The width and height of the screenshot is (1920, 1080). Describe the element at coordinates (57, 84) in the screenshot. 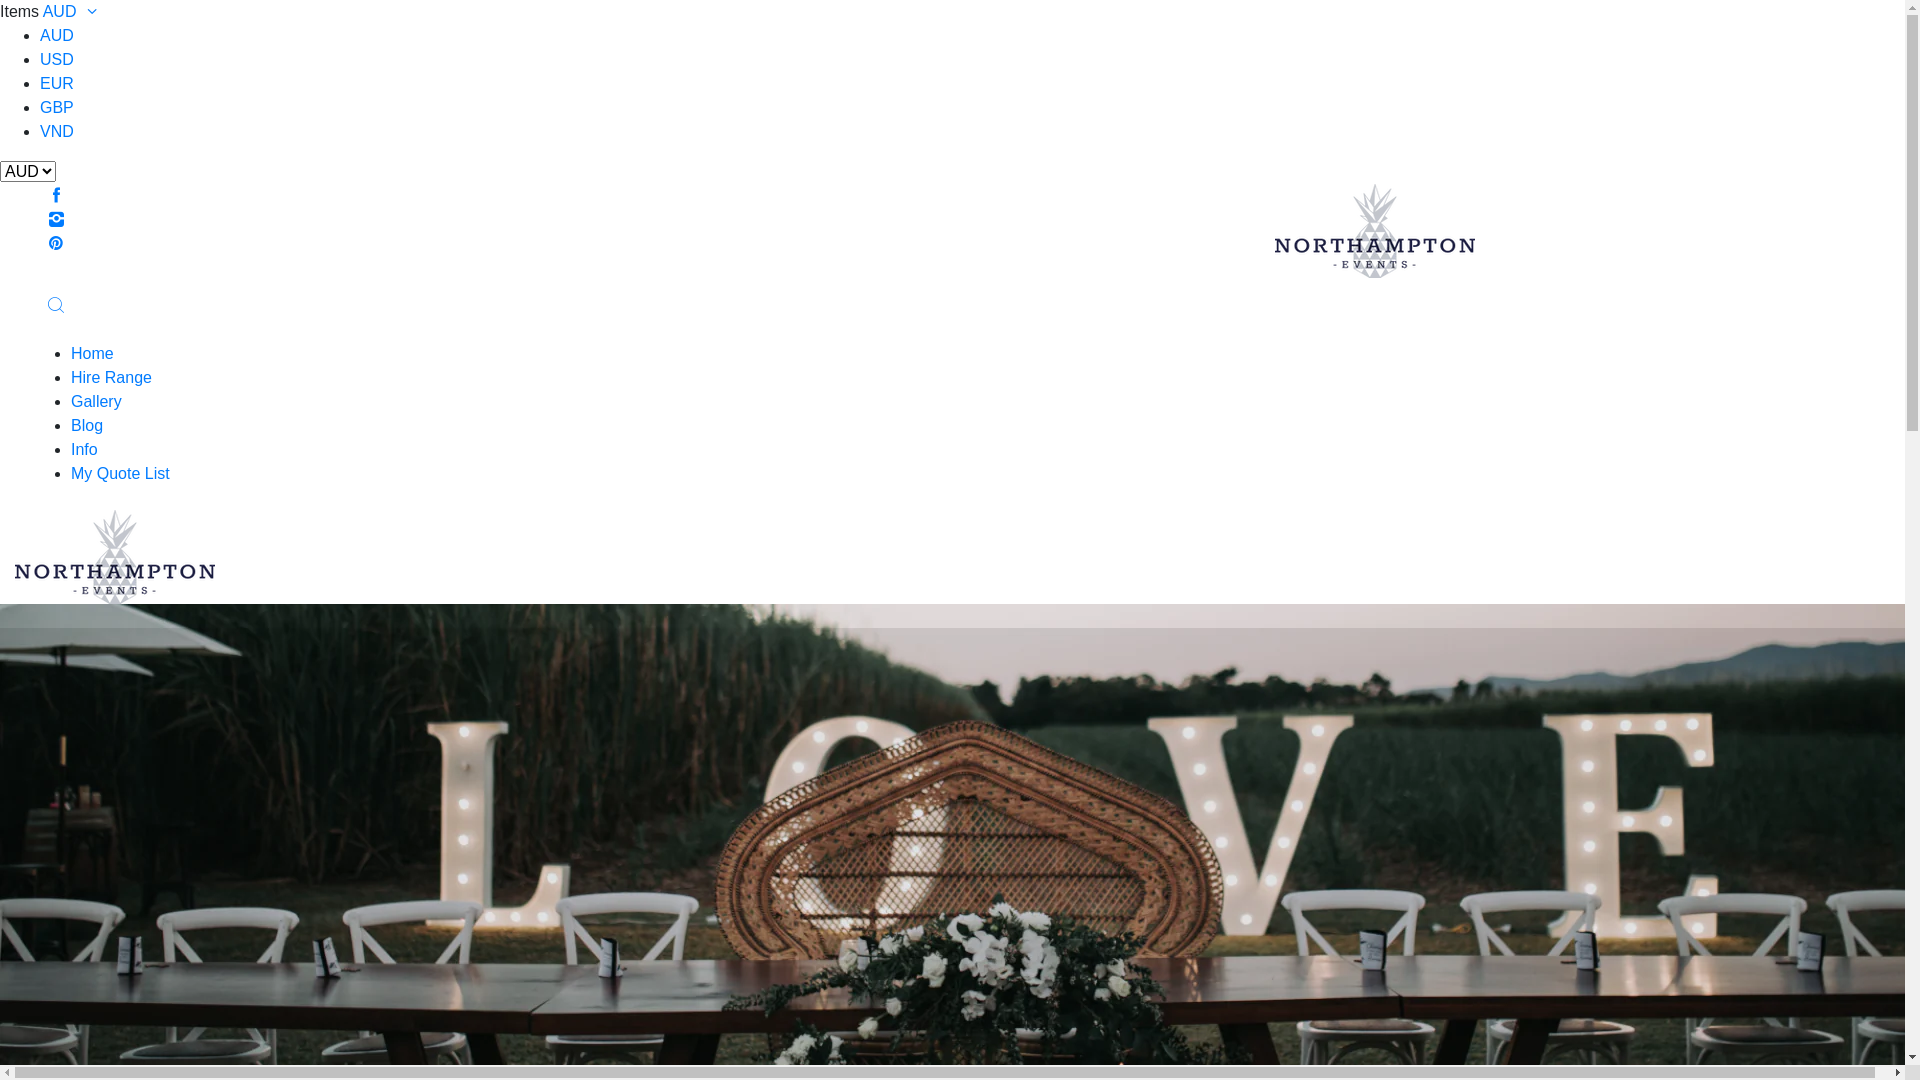

I see `EUR` at that location.